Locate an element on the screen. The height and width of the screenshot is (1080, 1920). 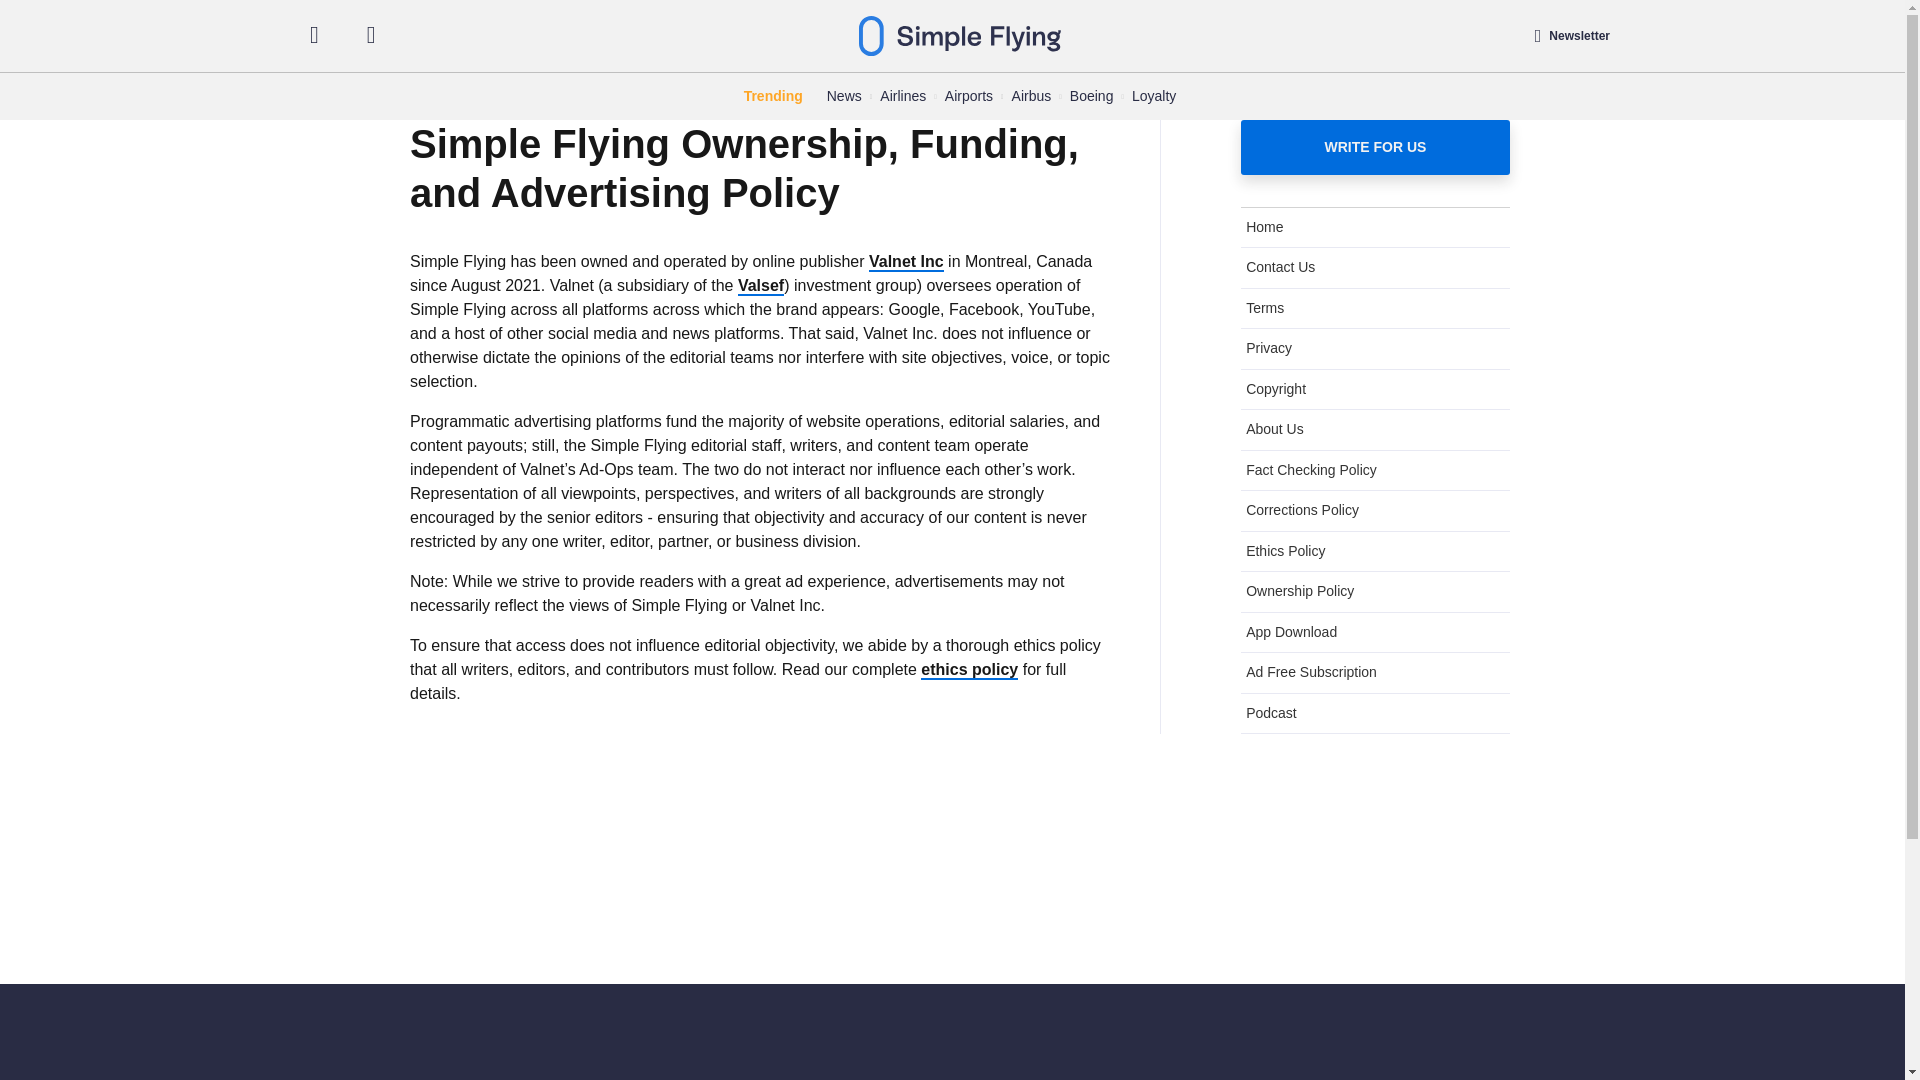
Valsef is located at coordinates (760, 286).